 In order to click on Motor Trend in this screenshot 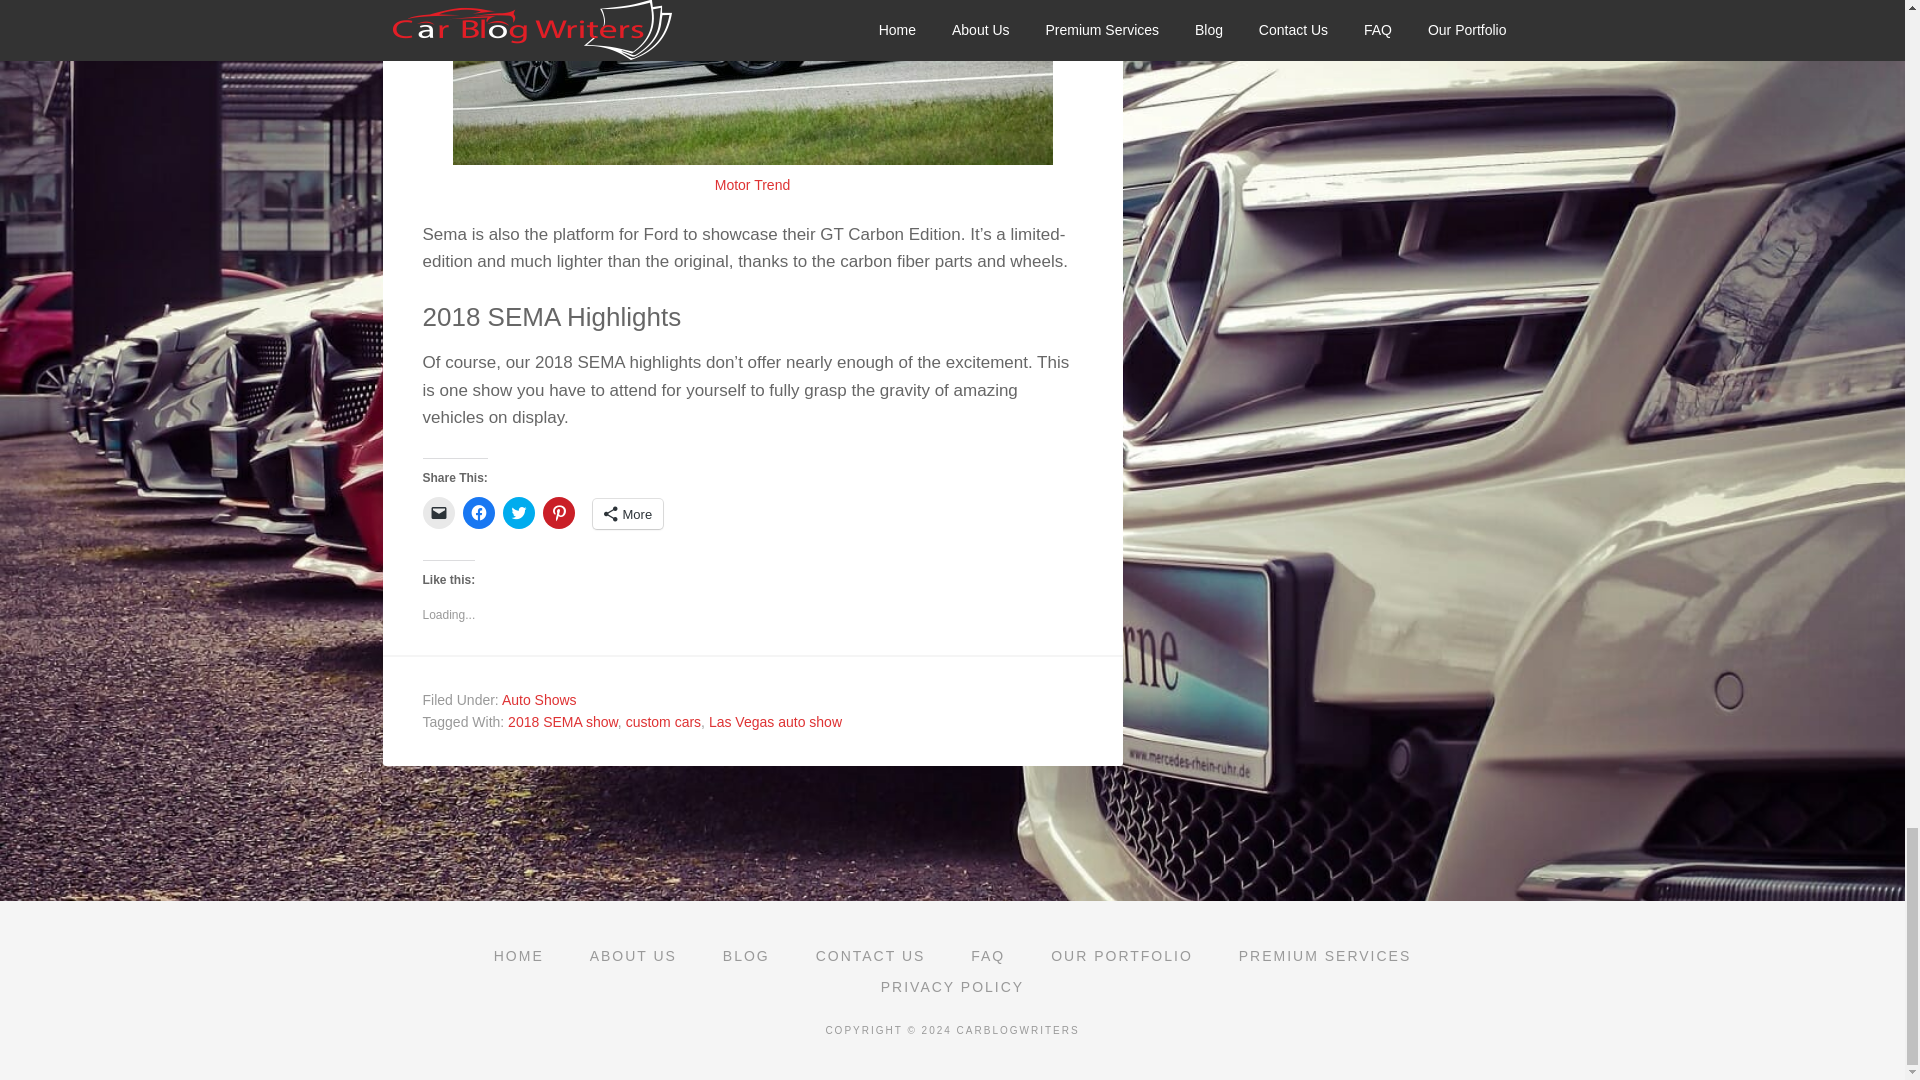, I will do `click(752, 185)`.